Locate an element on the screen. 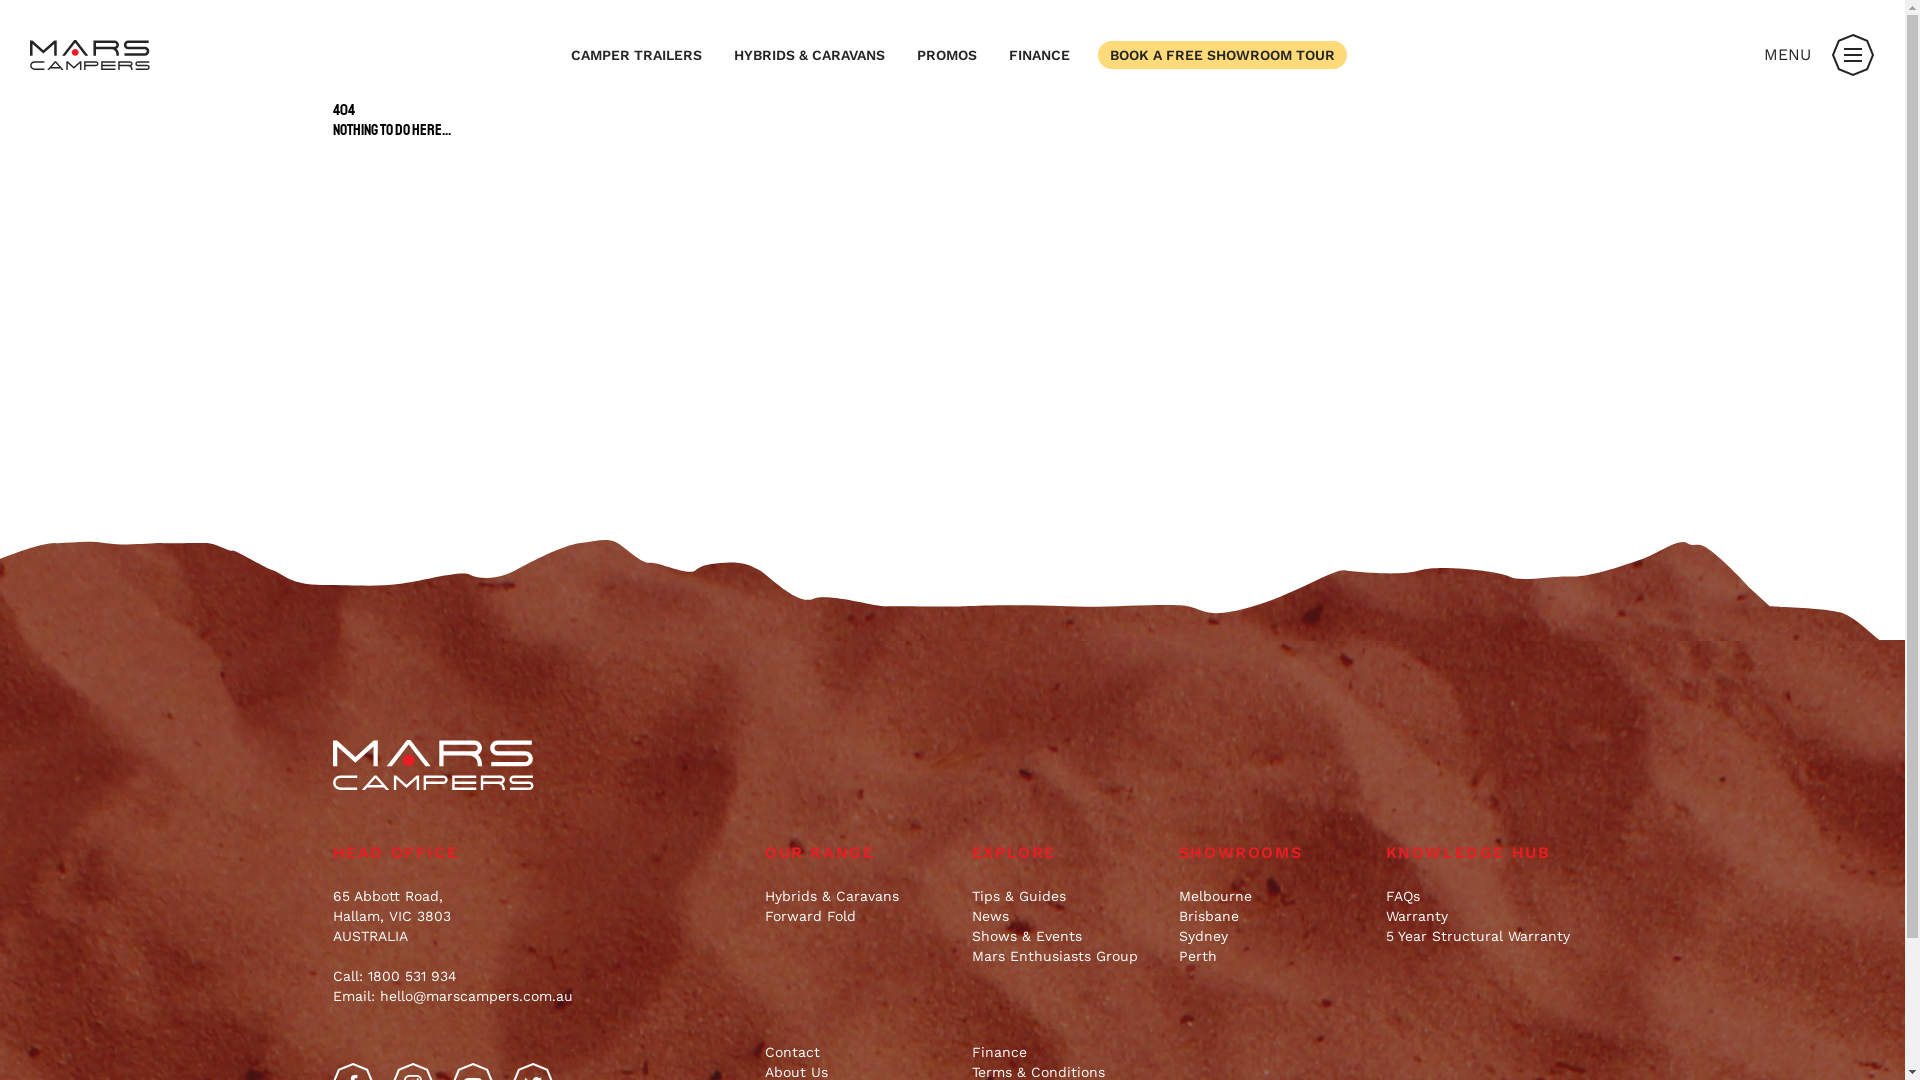 This screenshot has width=1920, height=1080. Forward Fold is located at coordinates (858, 916).